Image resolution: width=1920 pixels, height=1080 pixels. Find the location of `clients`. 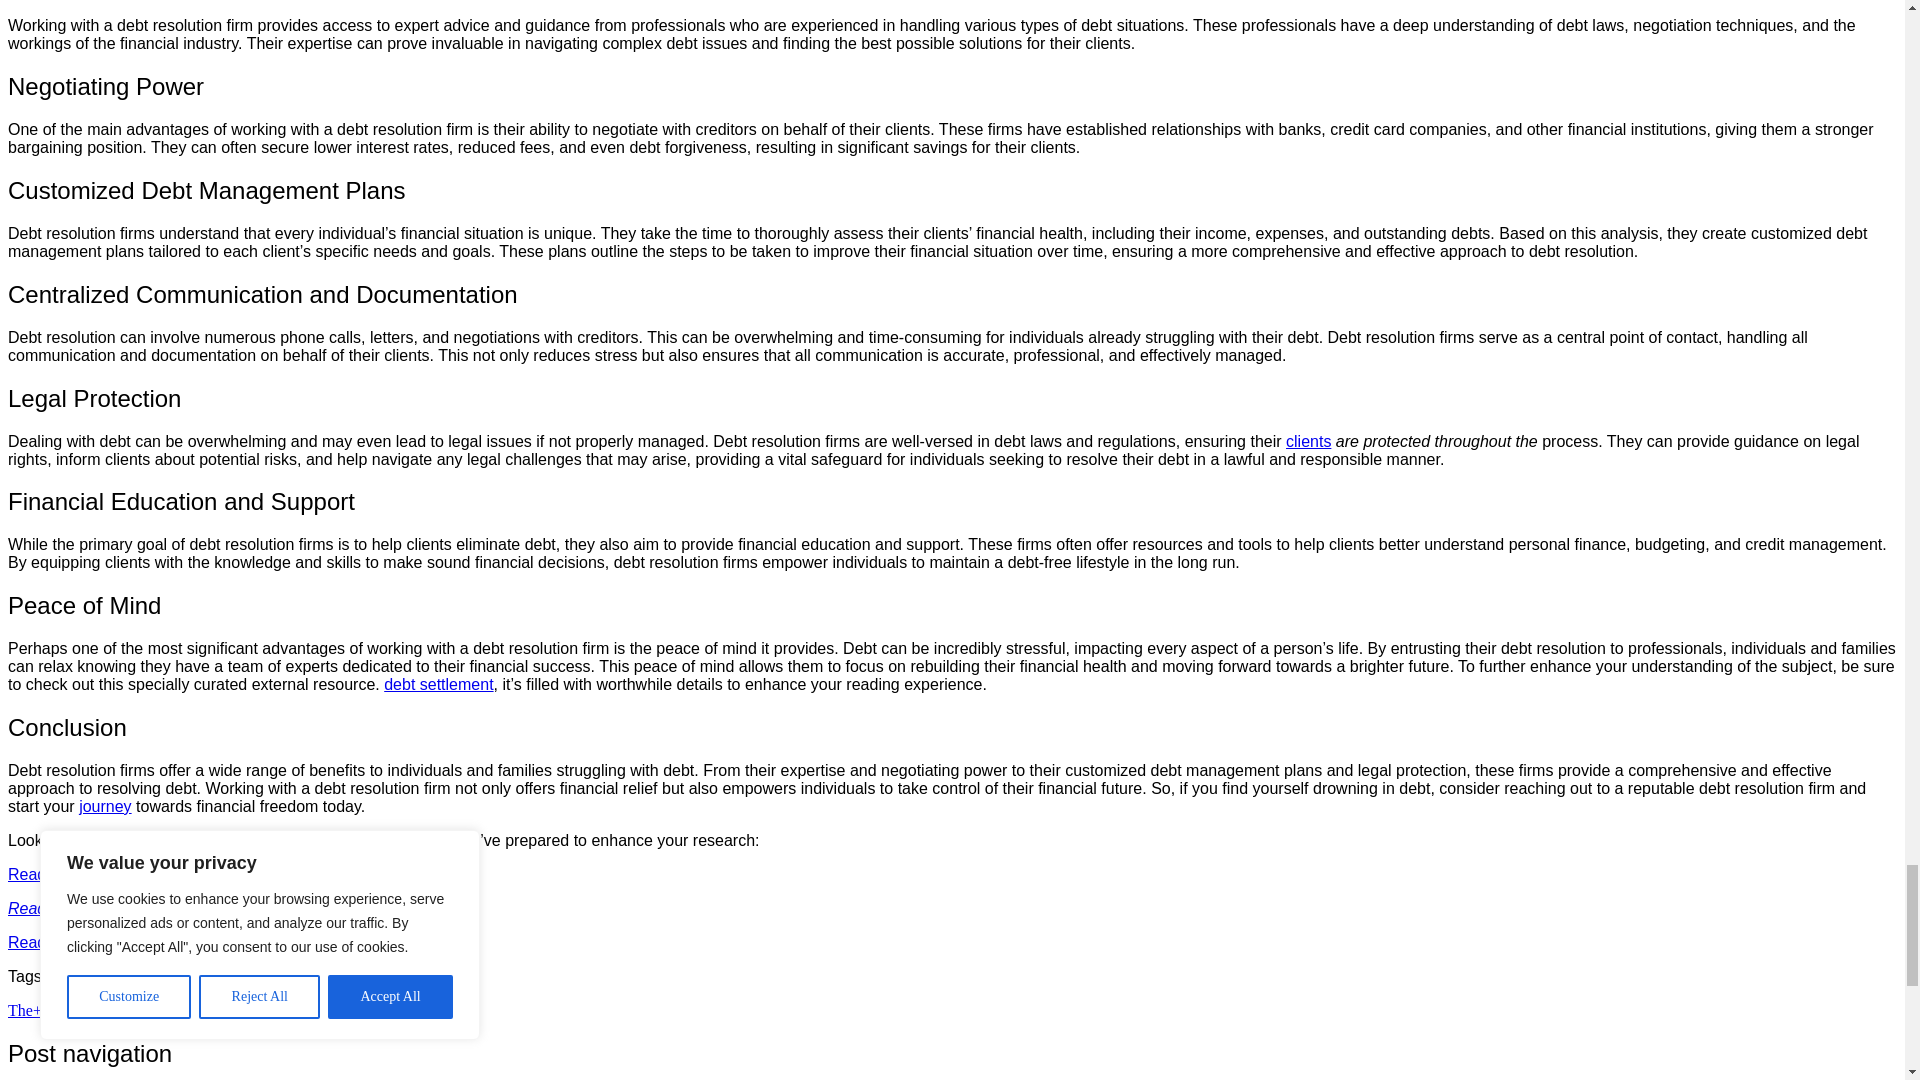

clients is located at coordinates (1308, 442).